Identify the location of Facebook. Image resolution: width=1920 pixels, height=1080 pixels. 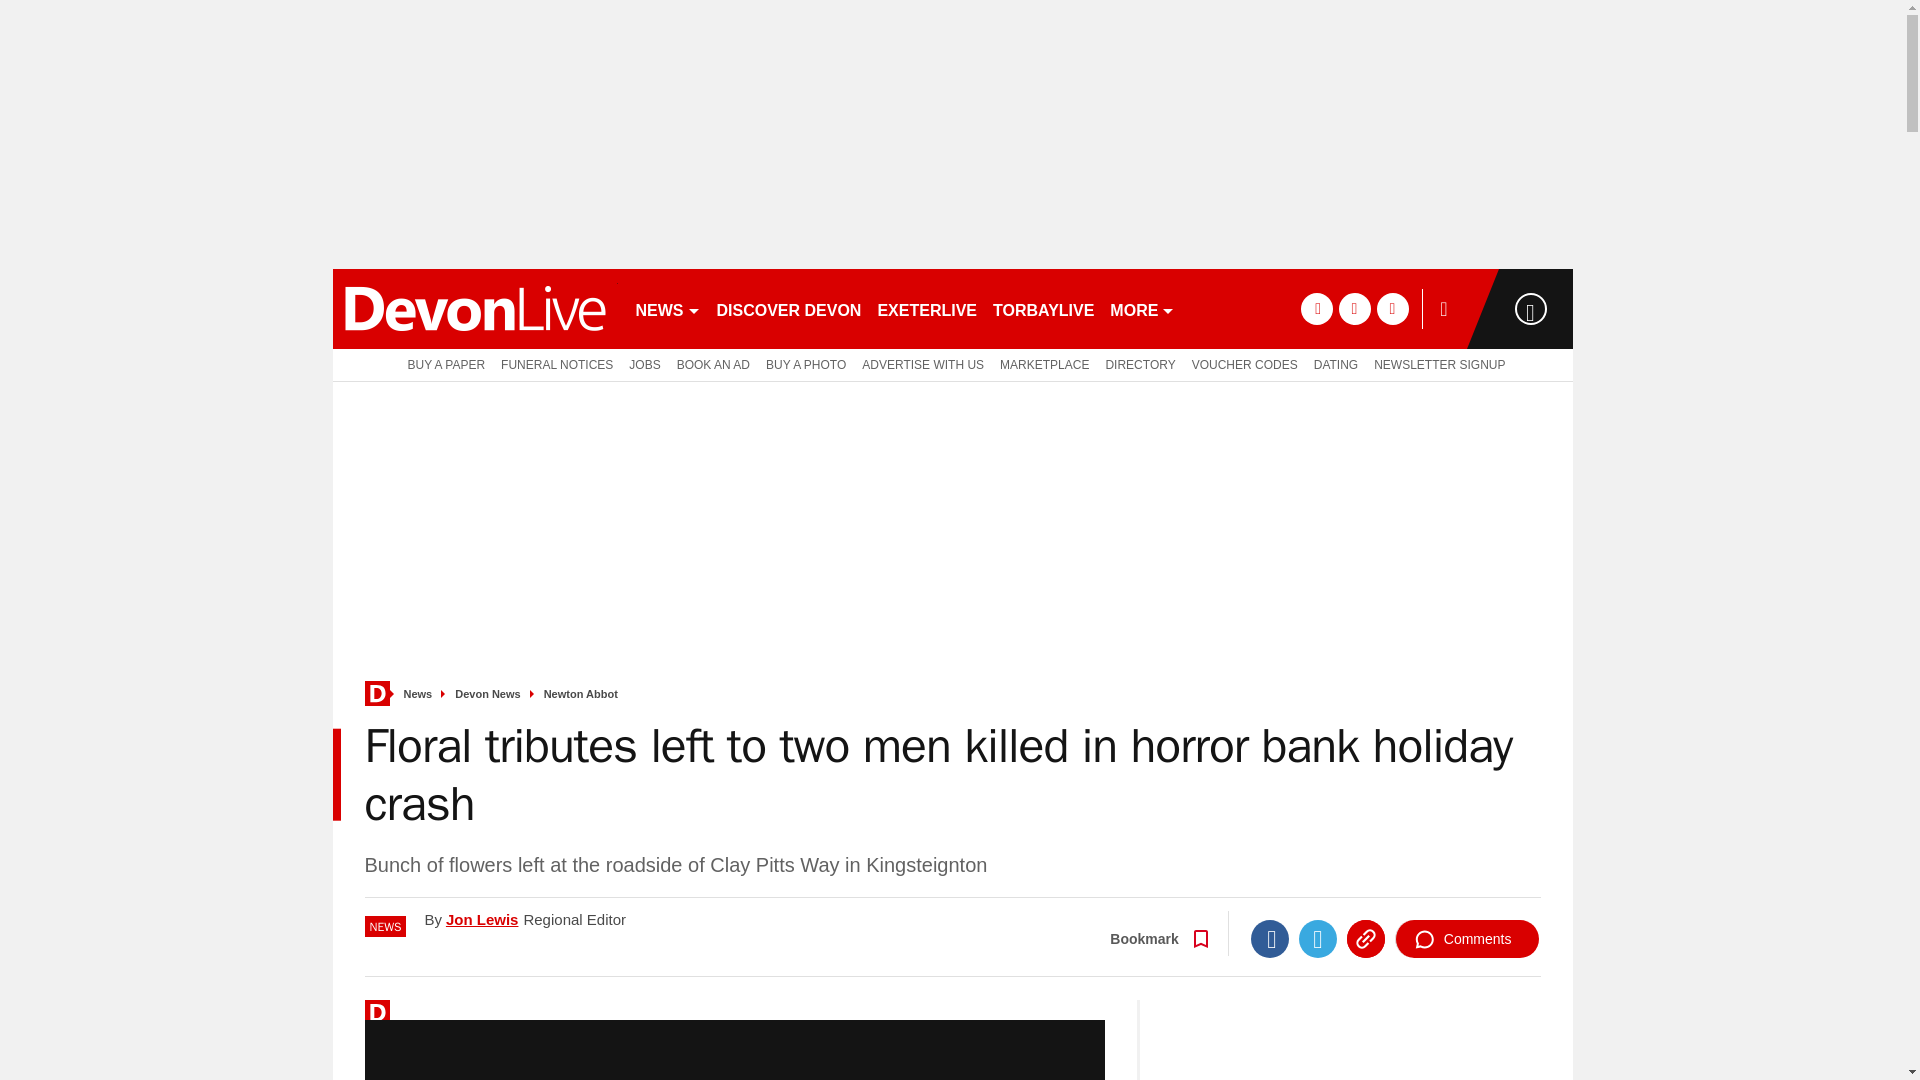
(1270, 938).